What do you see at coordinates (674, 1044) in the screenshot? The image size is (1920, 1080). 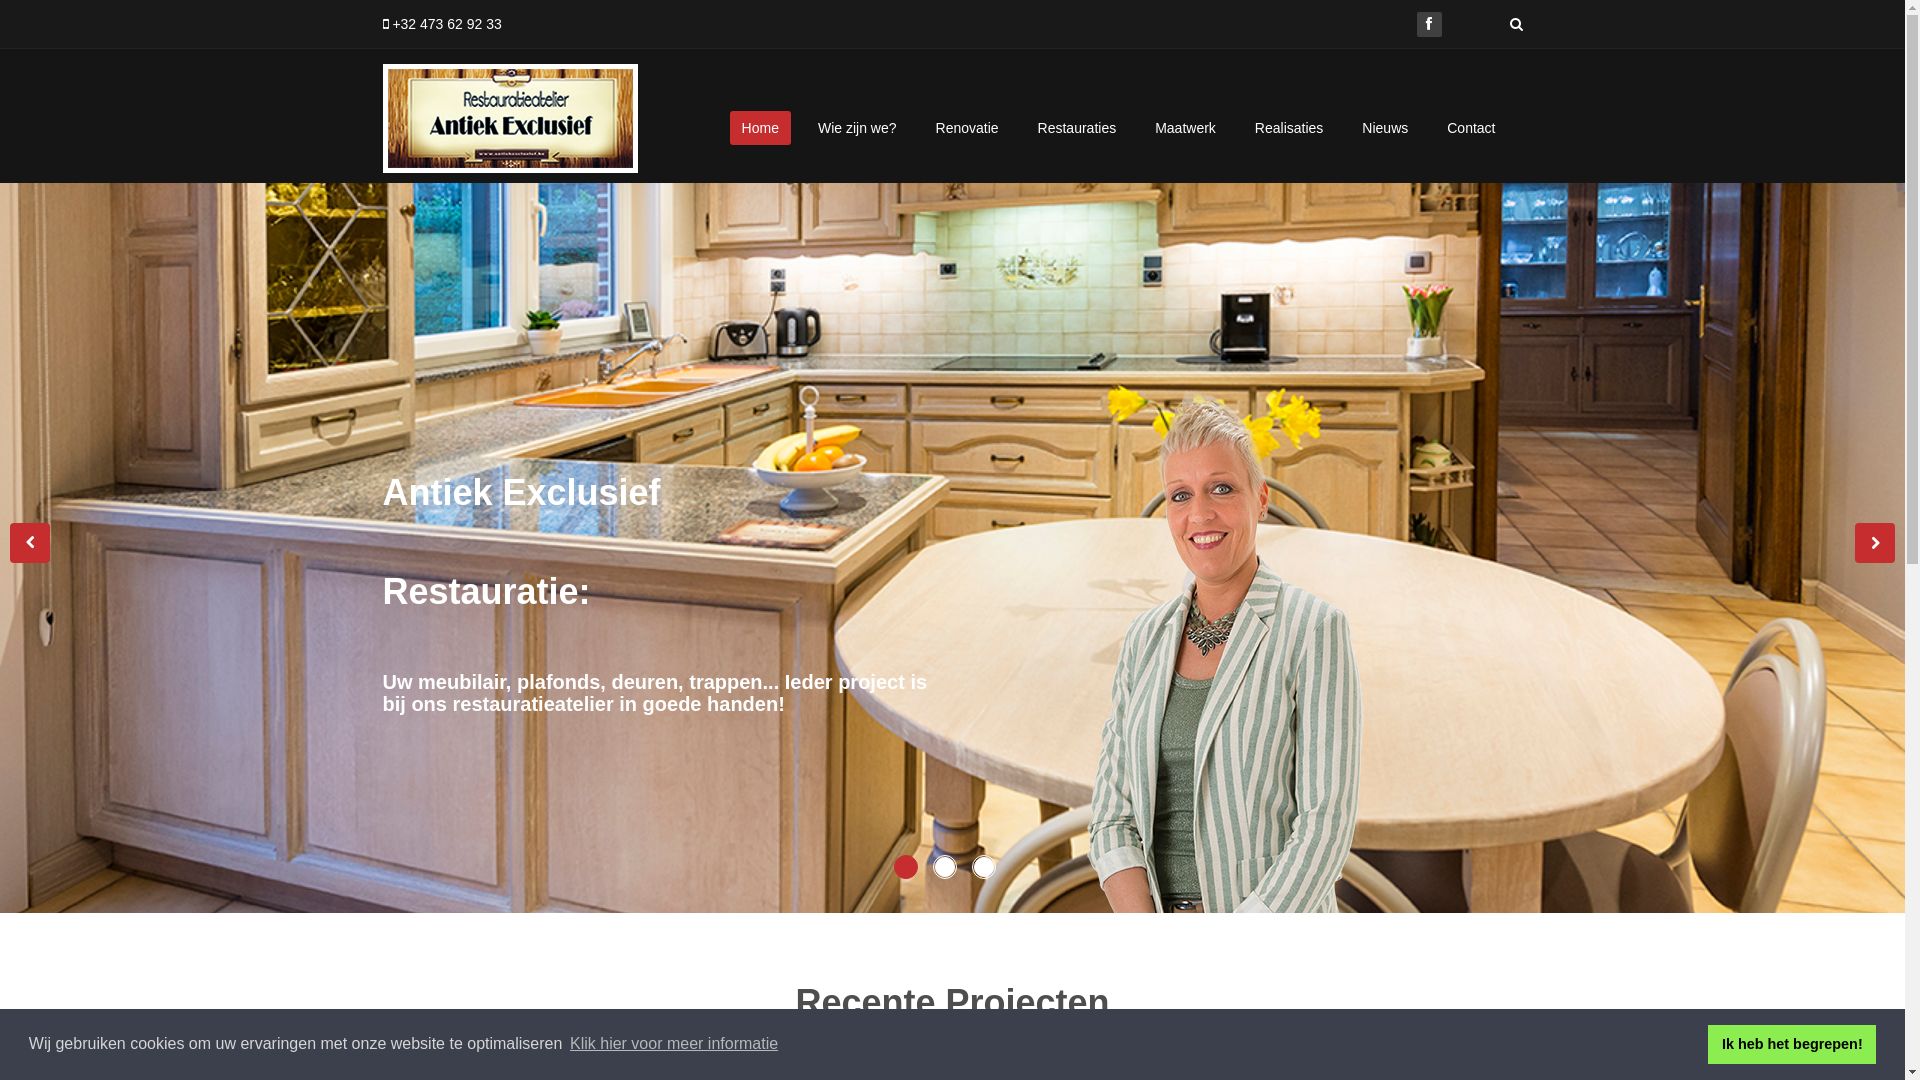 I see `Klik hier voor meer informatie` at bounding box center [674, 1044].